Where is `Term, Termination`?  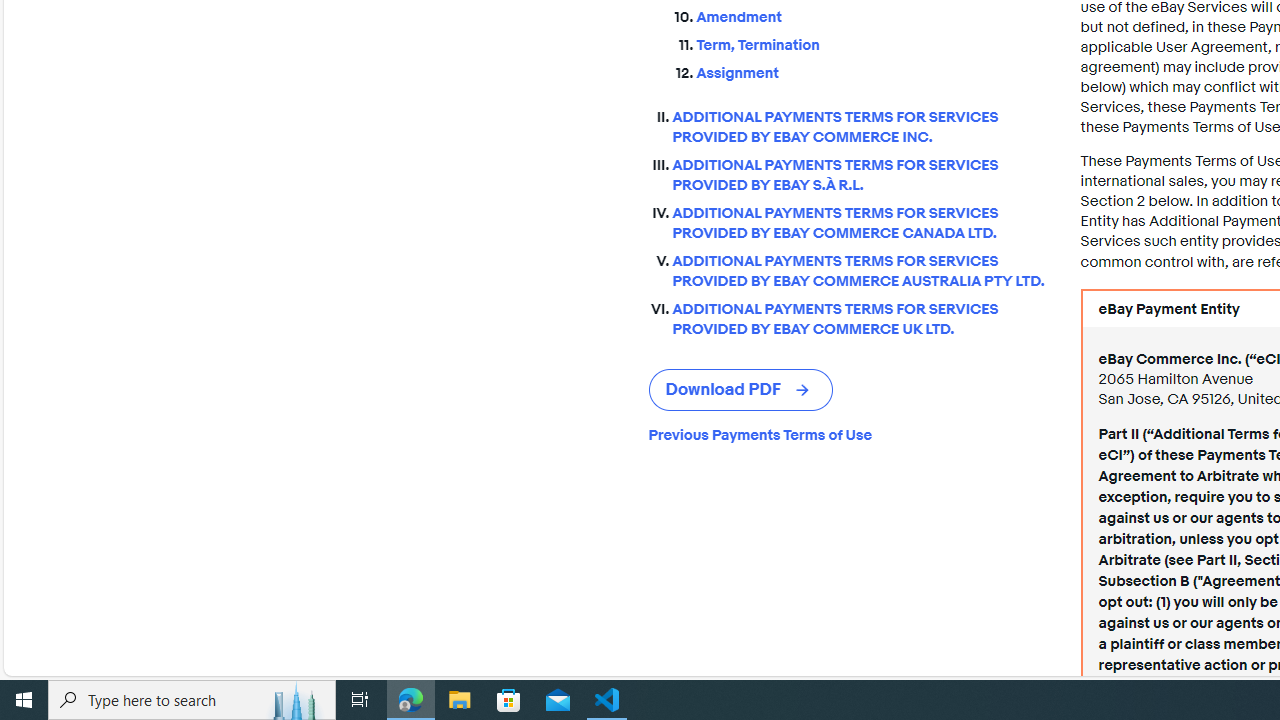
Term, Termination is located at coordinates (872, 46).